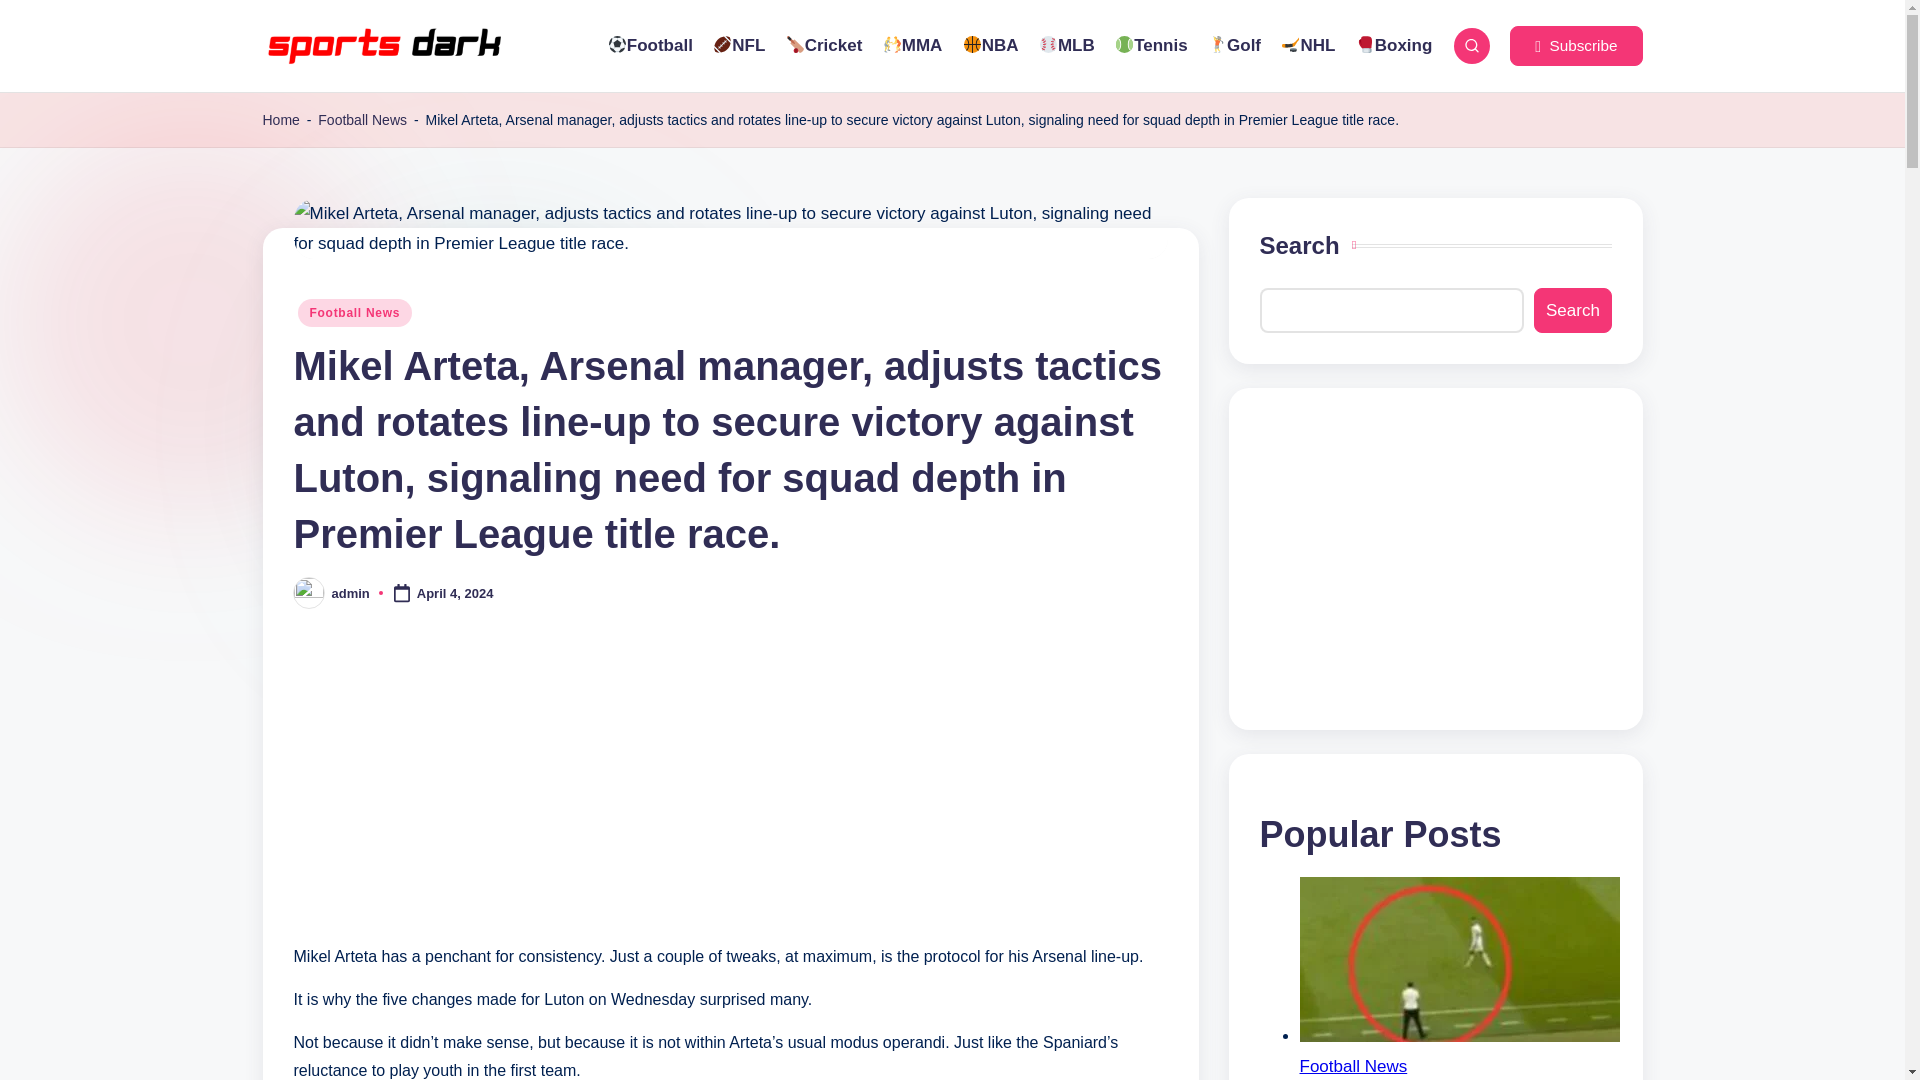 The height and width of the screenshot is (1080, 1920). I want to click on Tennis, so click(1152, 46).